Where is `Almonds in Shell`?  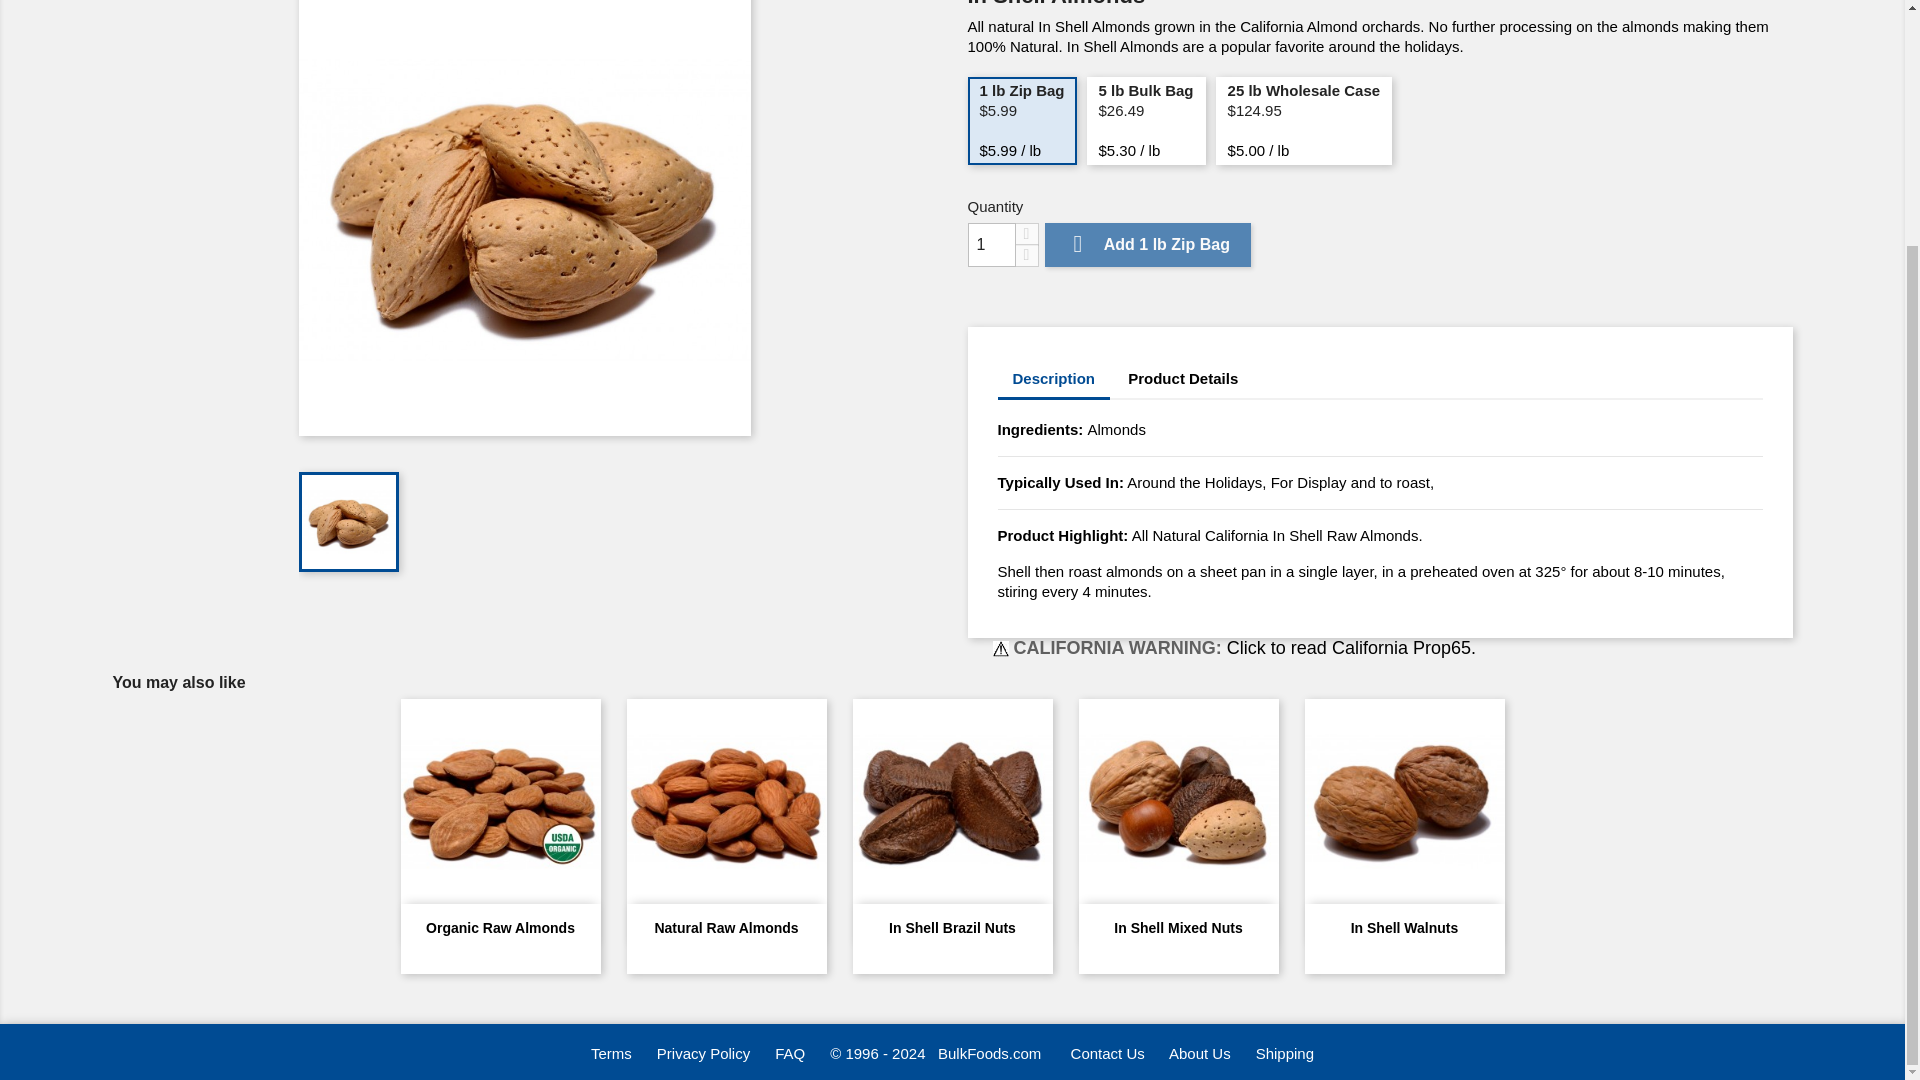 Almonds in Shell is located at coordinates (349, 522).